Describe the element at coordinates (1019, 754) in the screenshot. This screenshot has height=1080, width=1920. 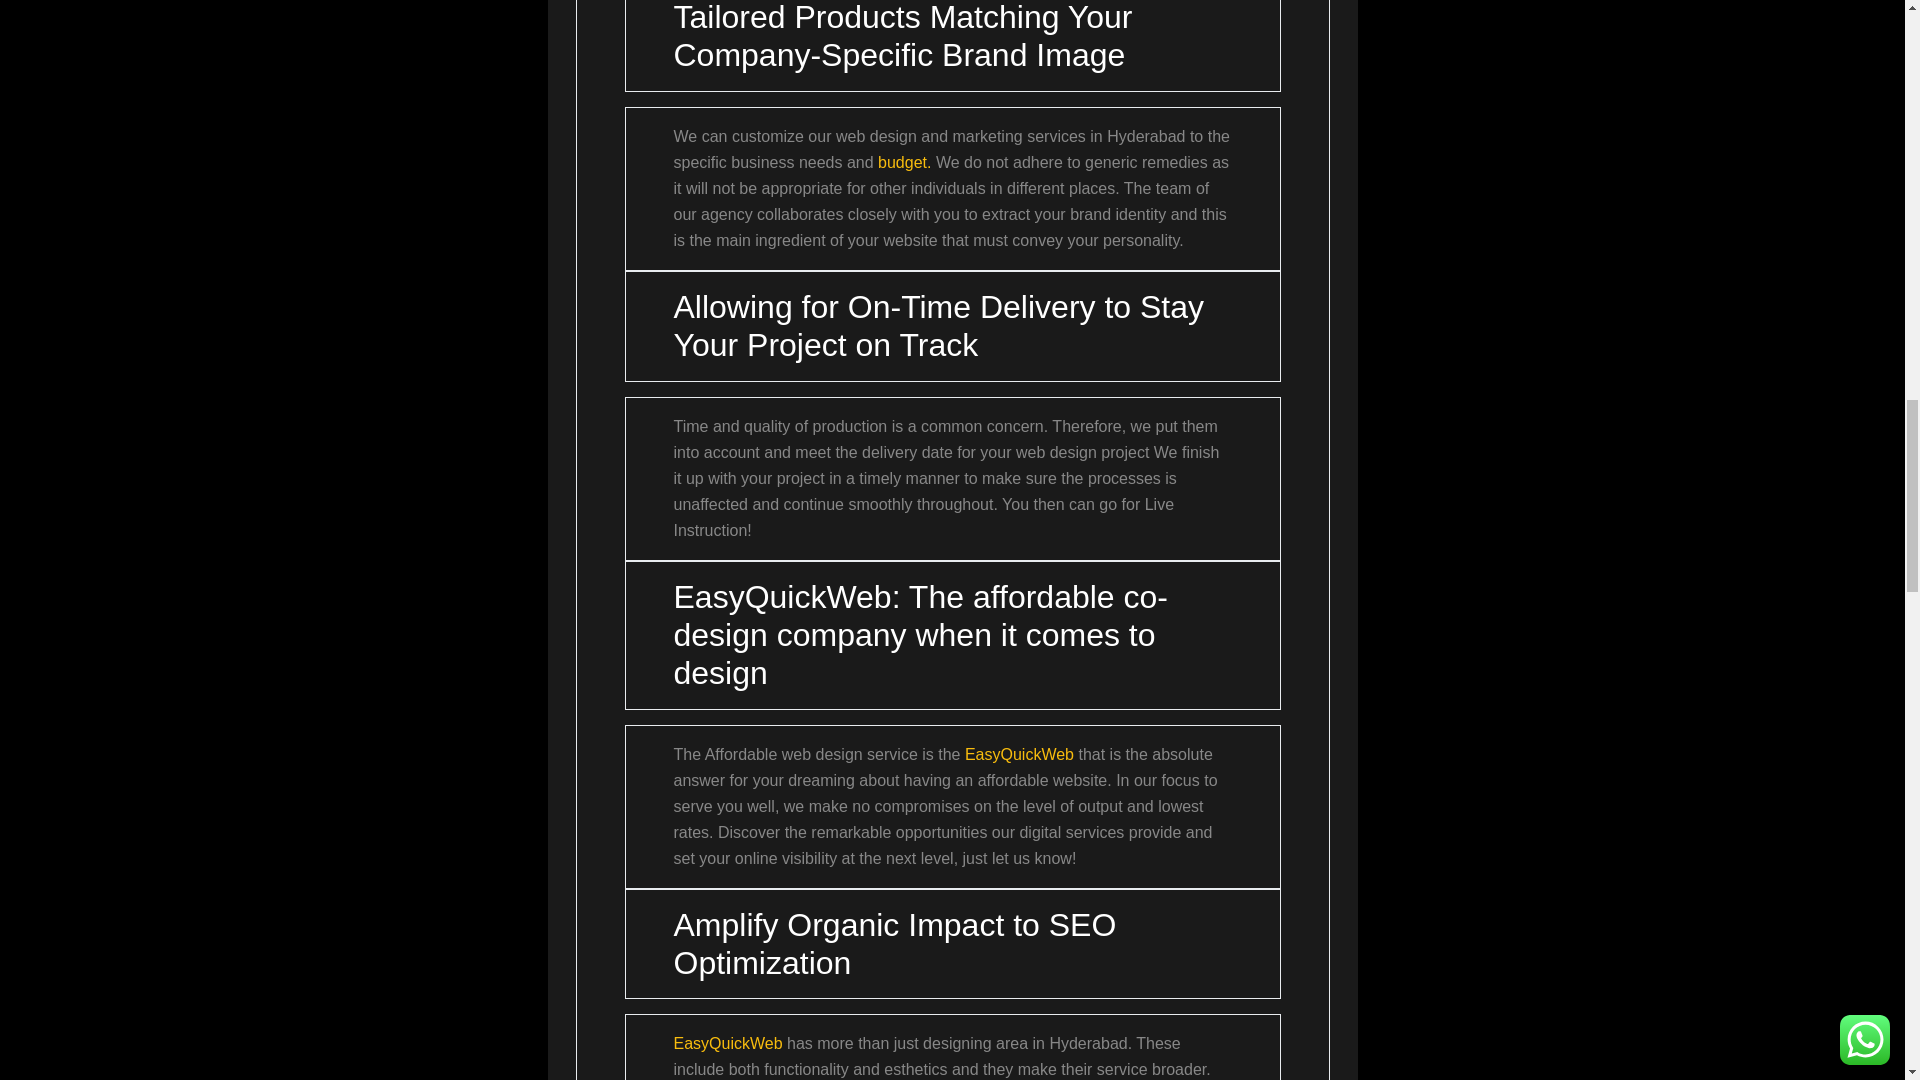
I see `EasyQuickWeb` at that location.